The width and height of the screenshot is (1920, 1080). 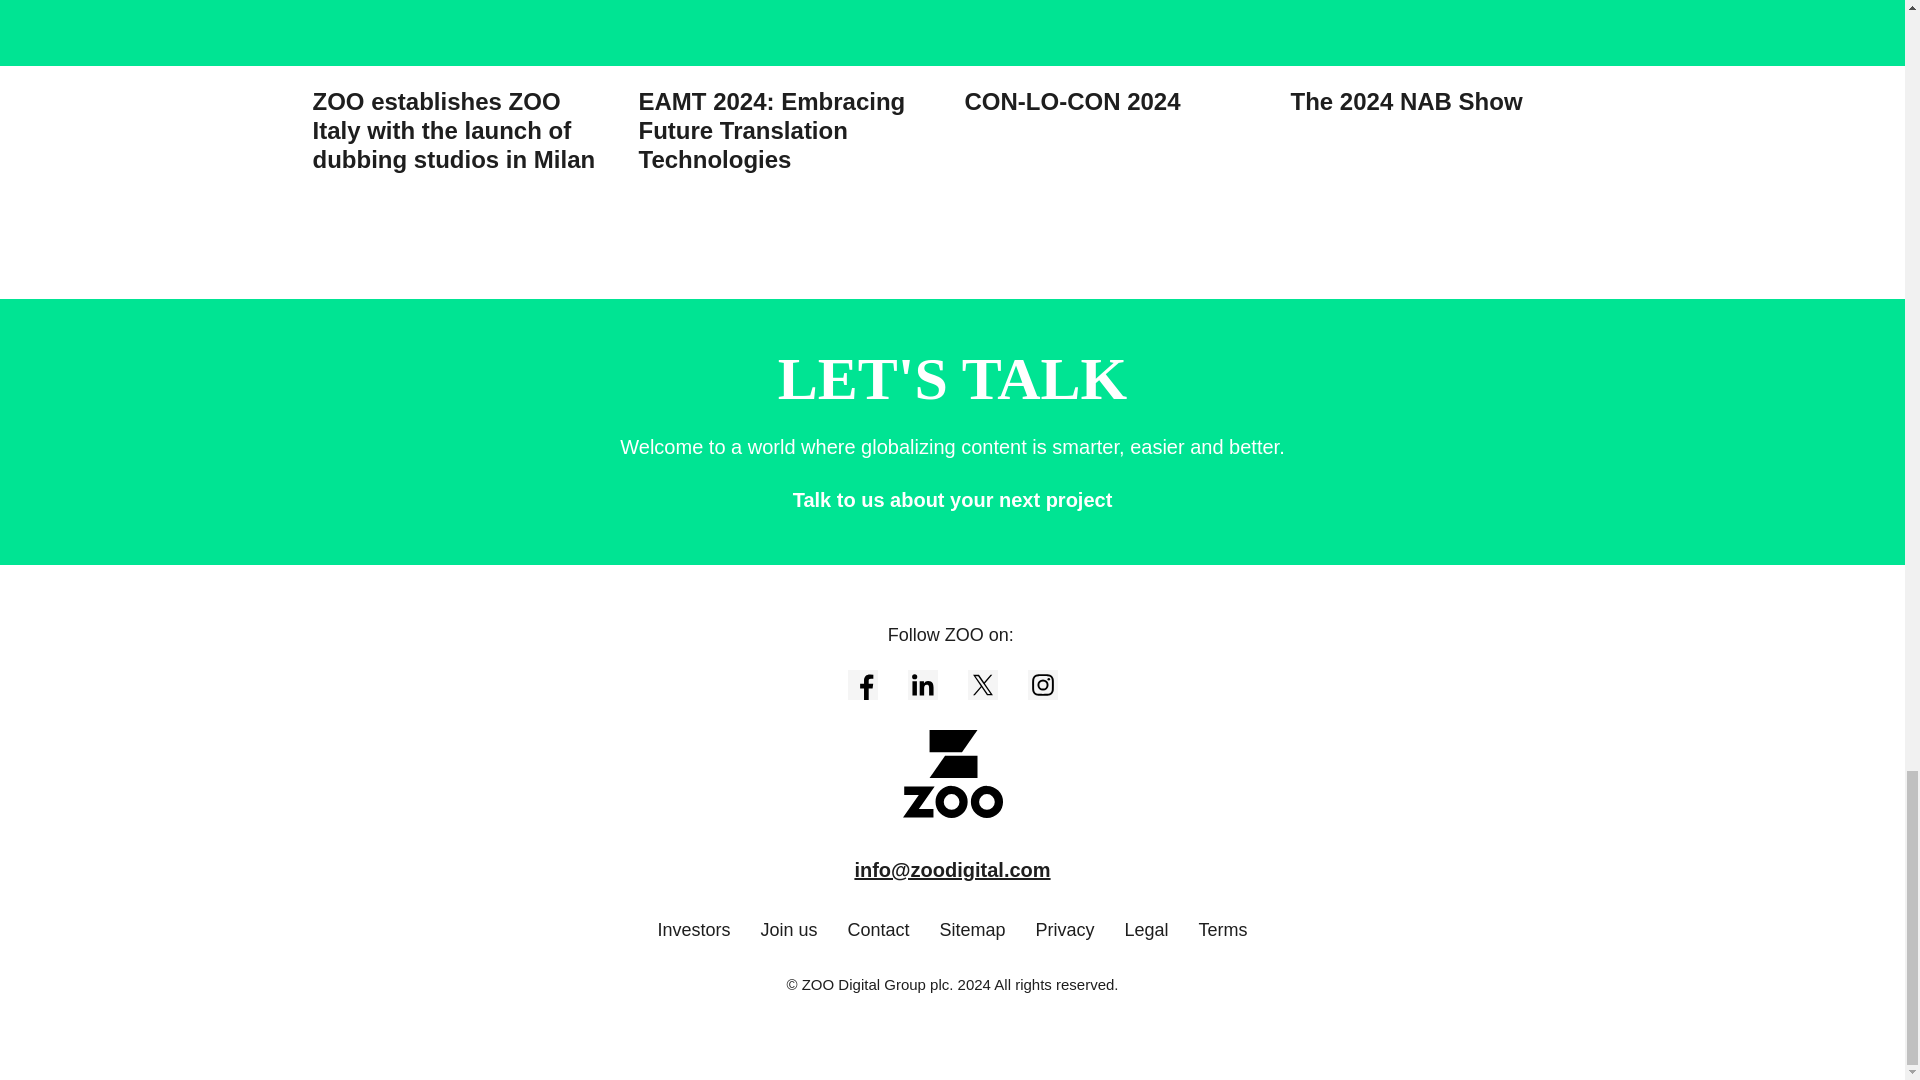 I want to click on Sitemap, so click(x=973, y=930).